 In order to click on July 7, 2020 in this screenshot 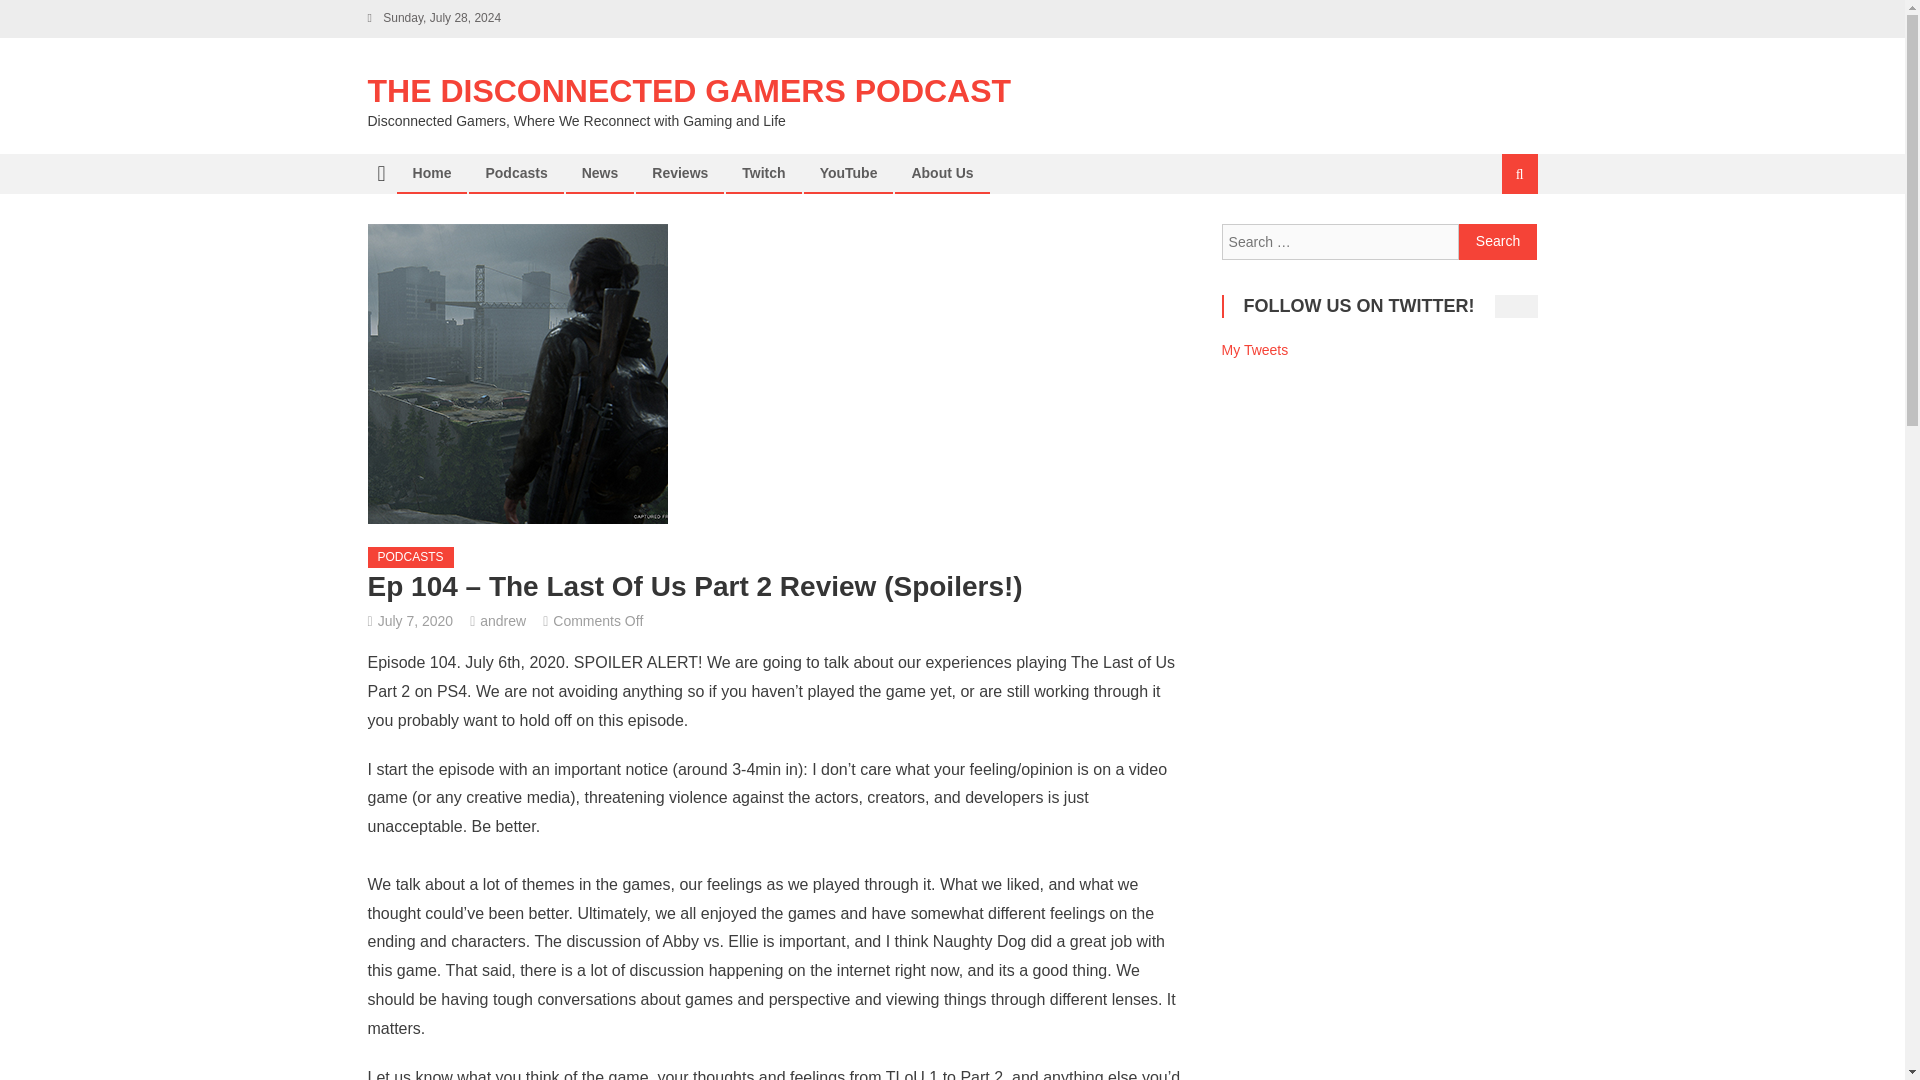, I will do `click(416, 620)`.